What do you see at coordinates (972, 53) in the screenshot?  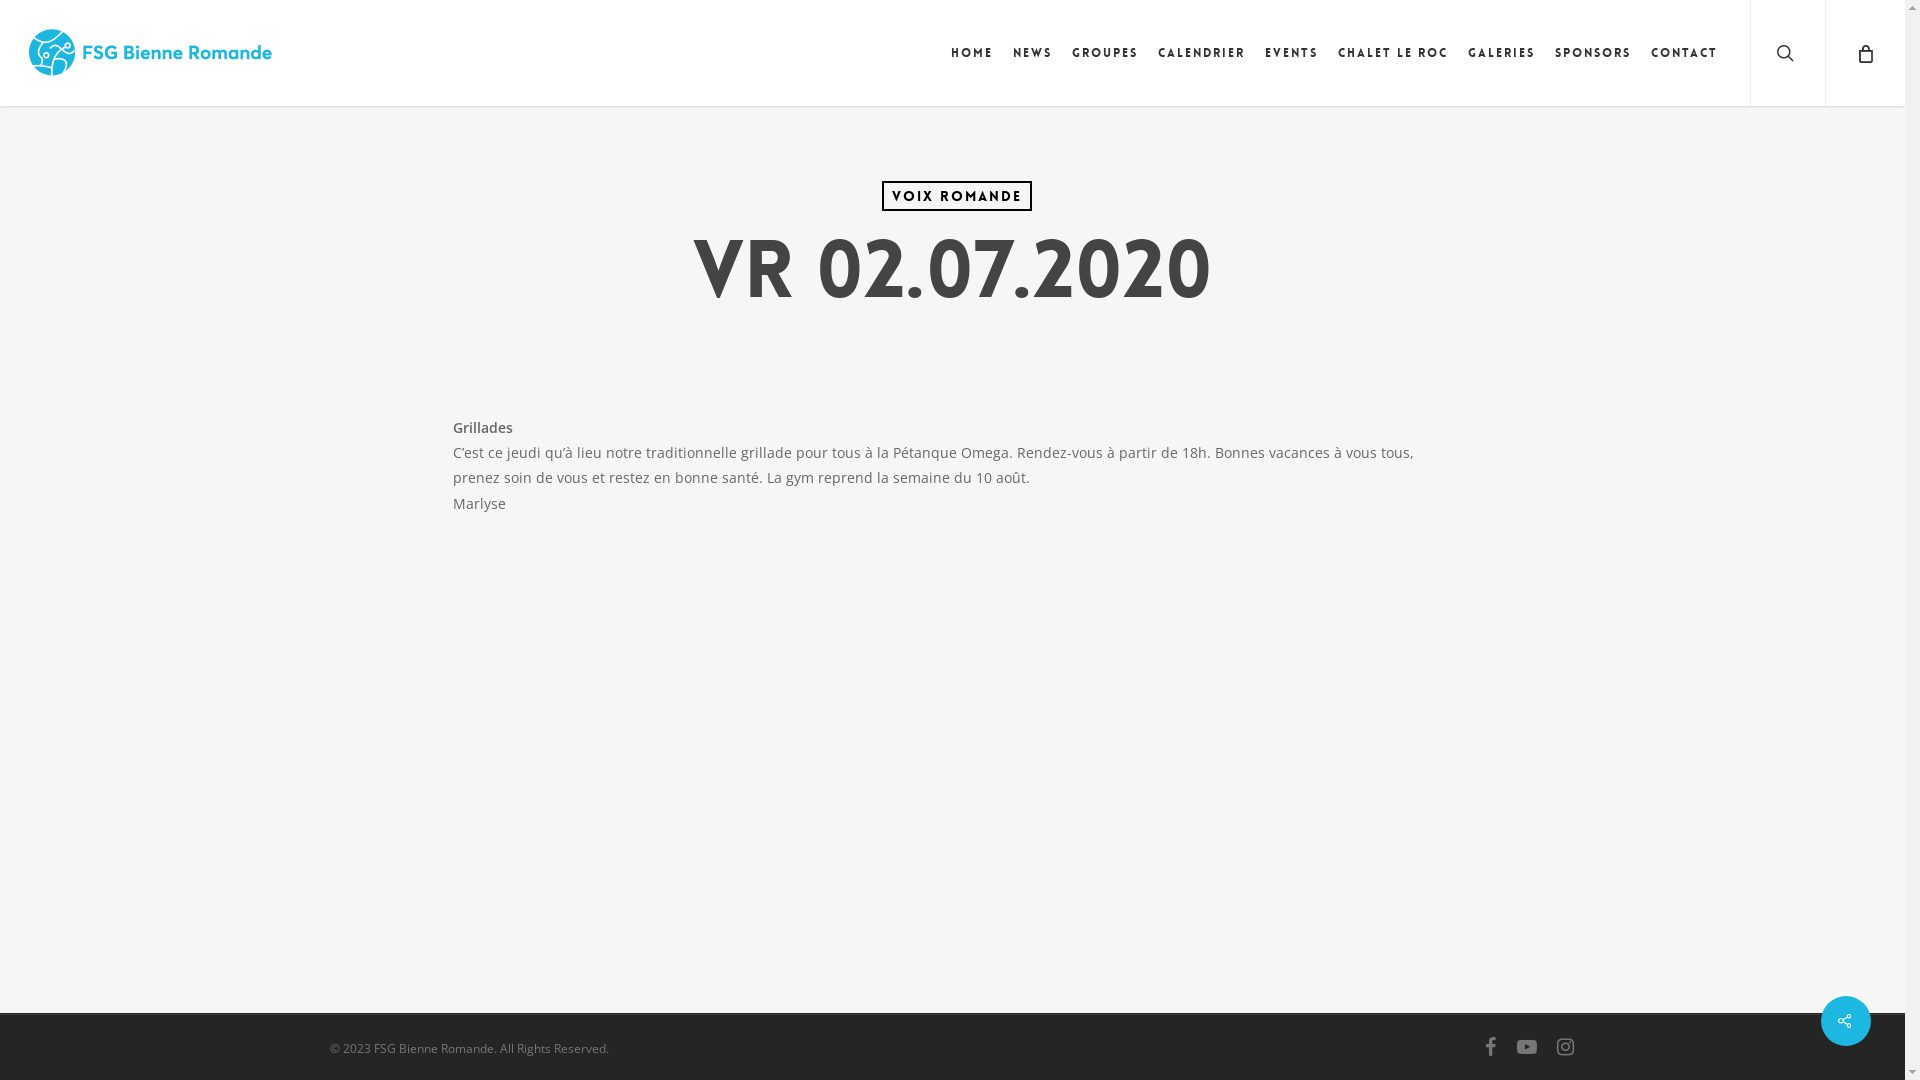 I see `Home` at bounding box center [972, 53].